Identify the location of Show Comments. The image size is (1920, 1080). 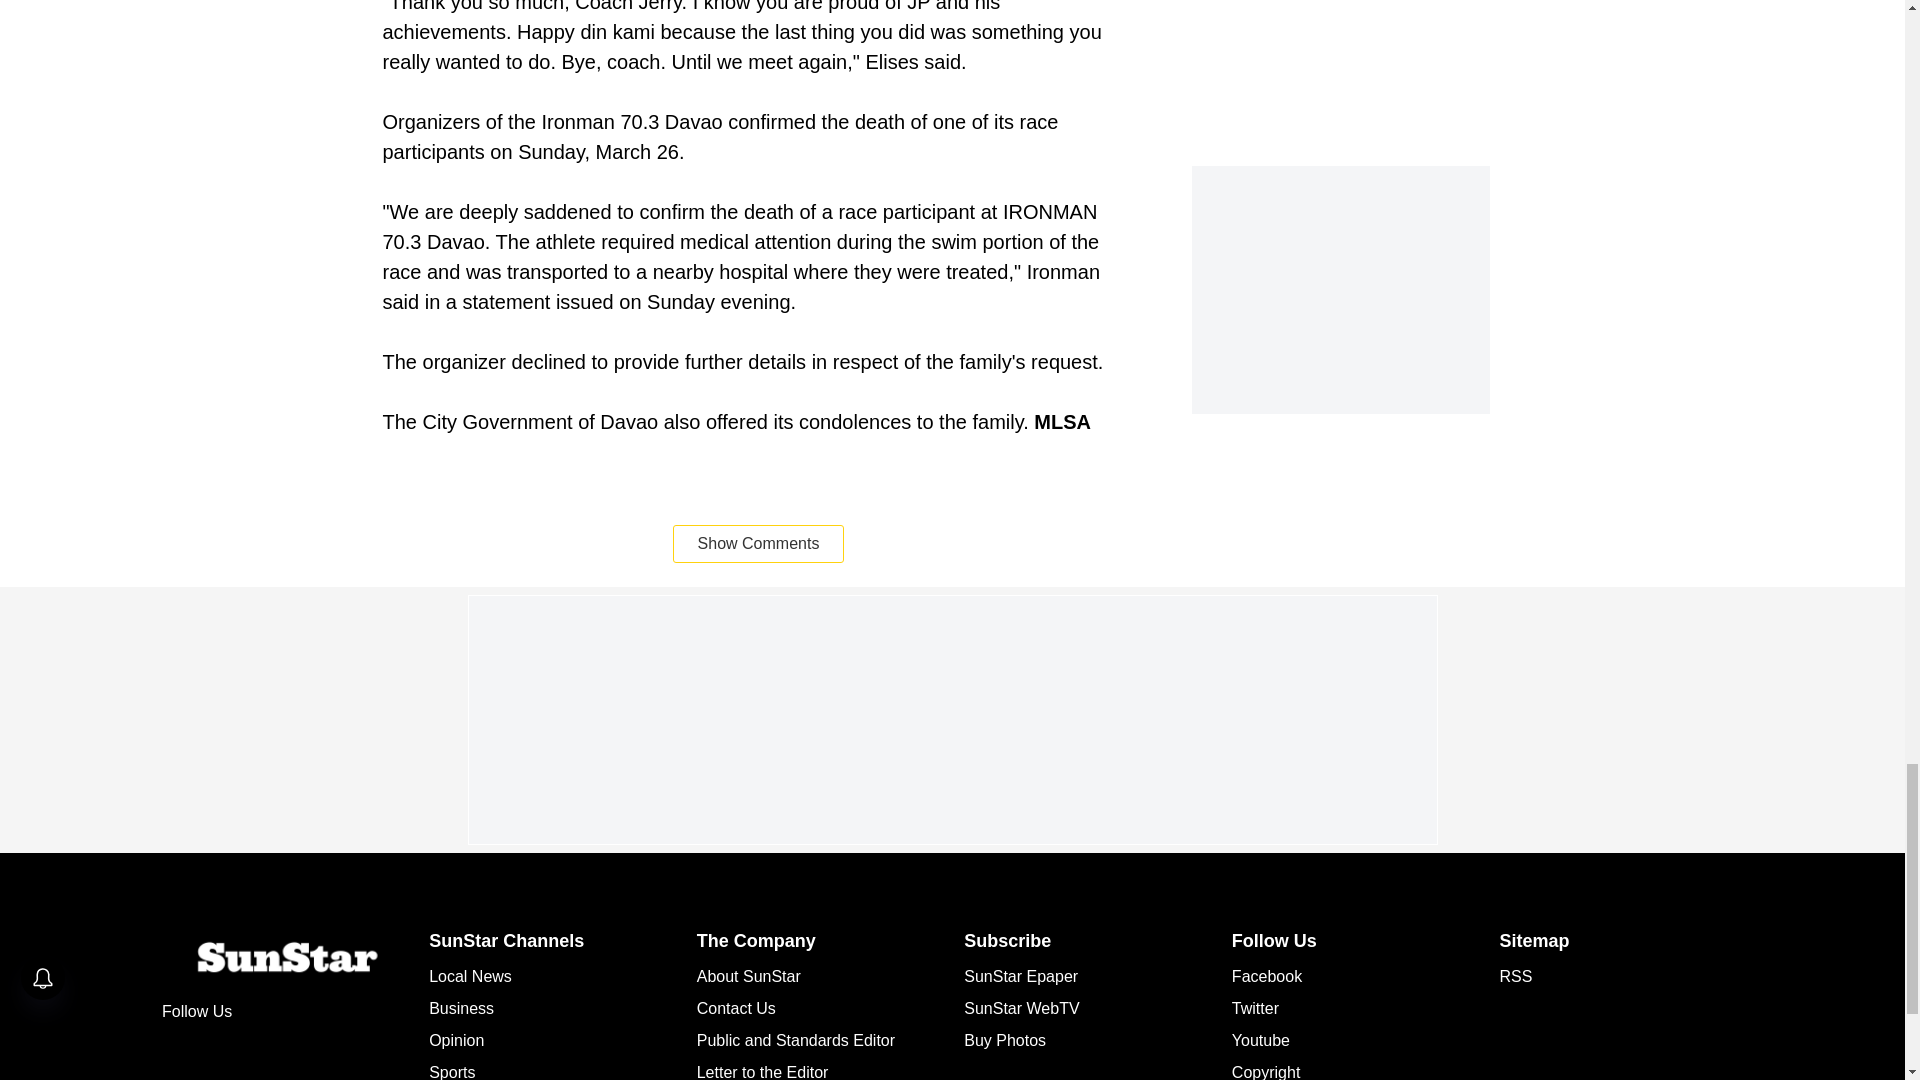
(758, 543).